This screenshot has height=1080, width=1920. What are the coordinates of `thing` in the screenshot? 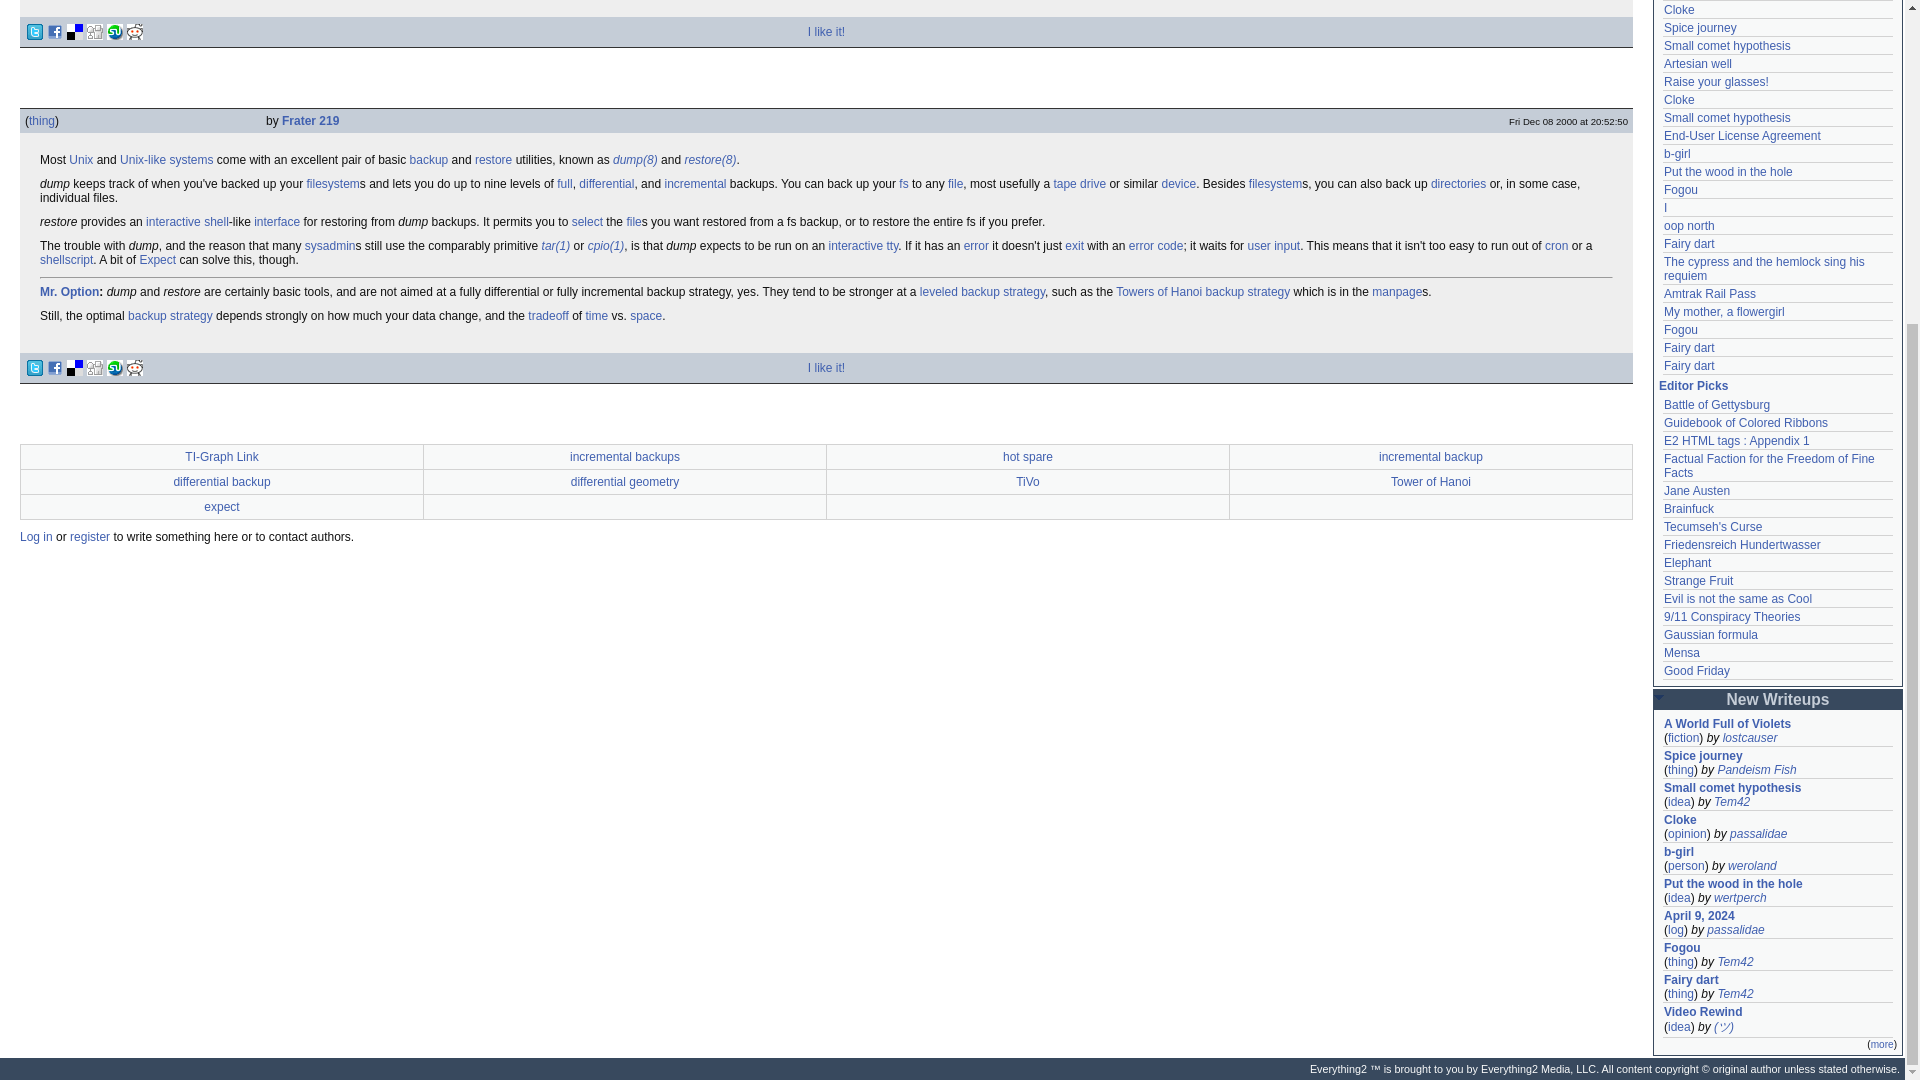 It's located at (42, 121).